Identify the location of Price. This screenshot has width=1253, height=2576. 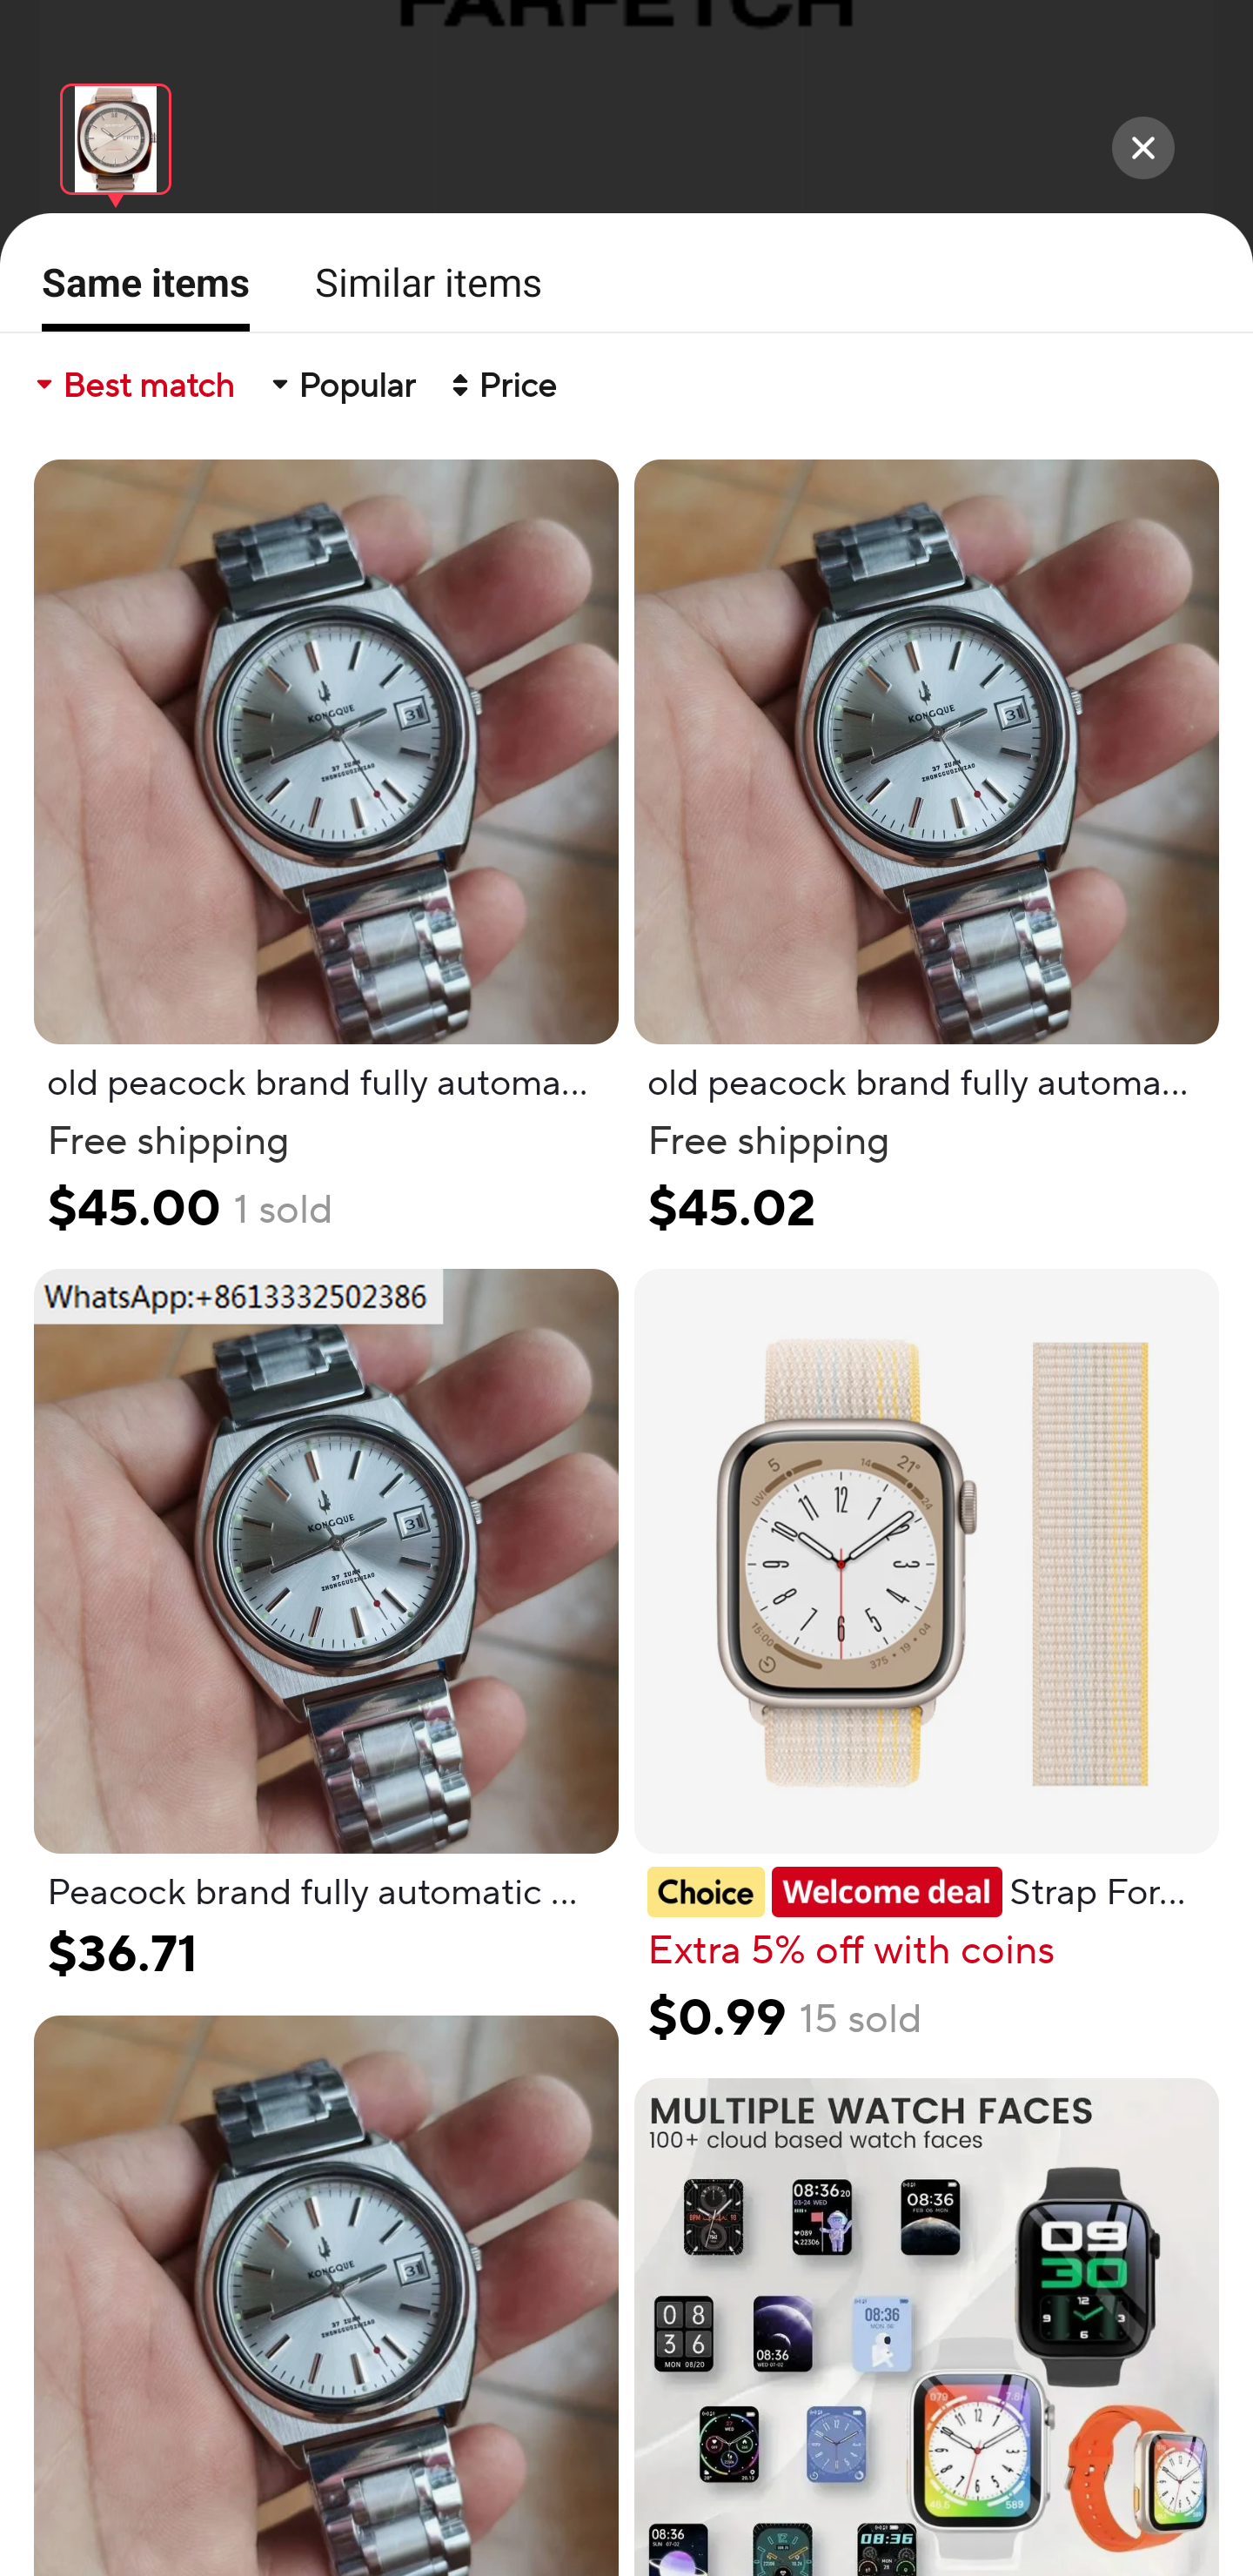
(501, 385).